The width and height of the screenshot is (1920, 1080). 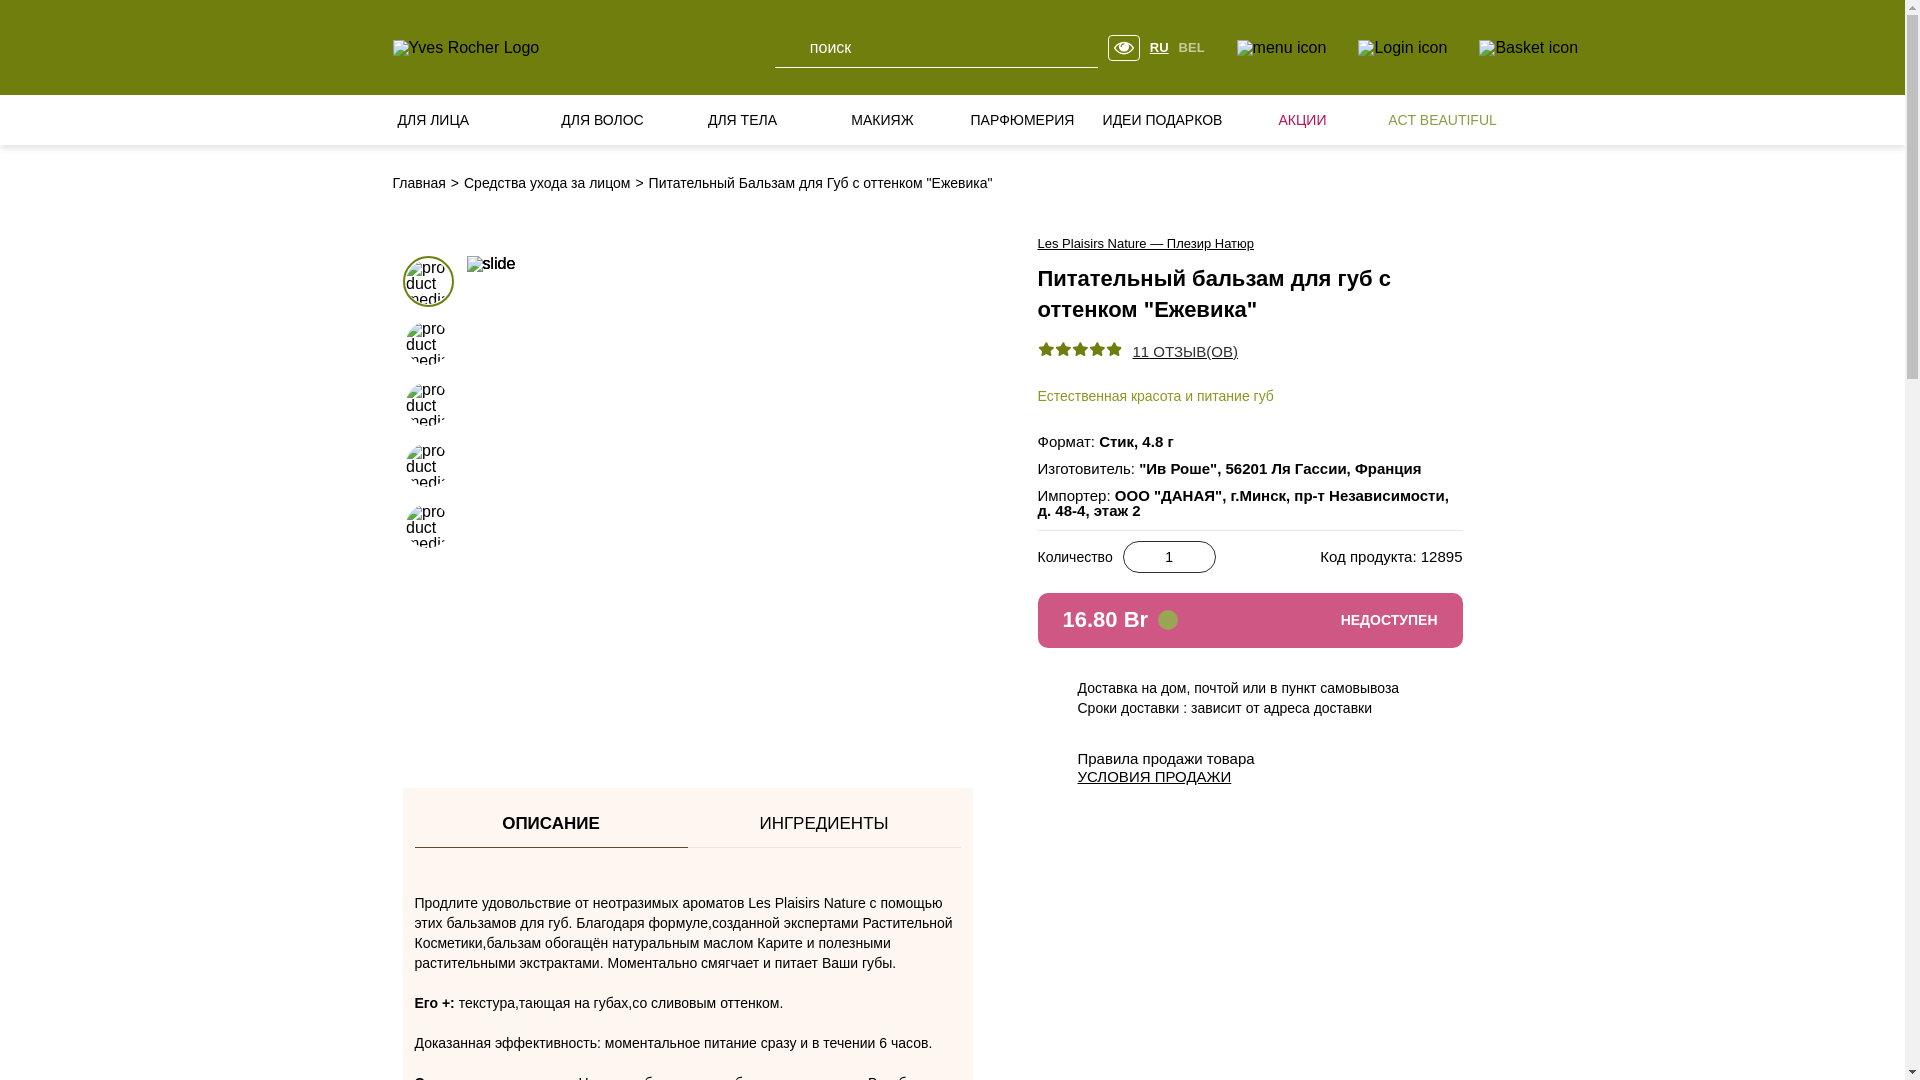 I want to click on ACT BEAUTIFUL, so click(x=1442, y=120).